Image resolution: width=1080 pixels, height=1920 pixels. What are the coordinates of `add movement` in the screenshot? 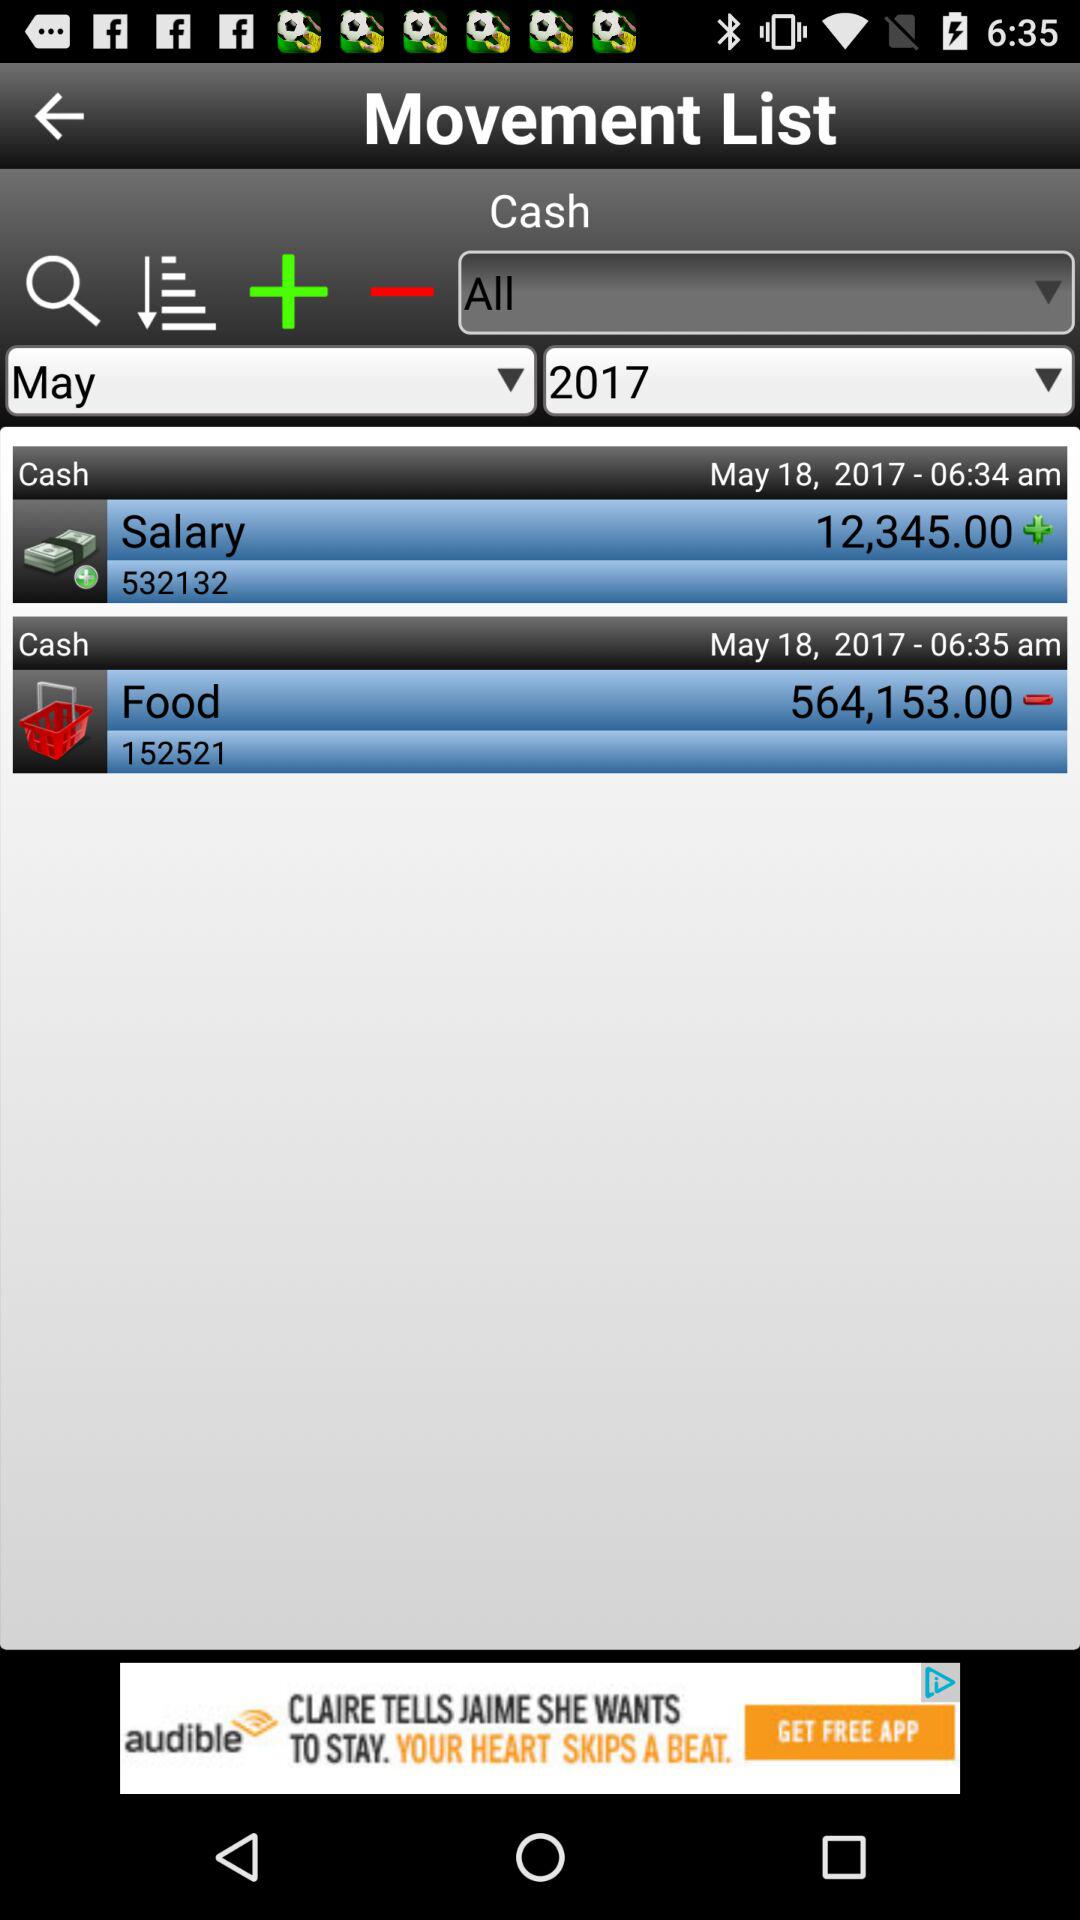 It's located at (288, 292).